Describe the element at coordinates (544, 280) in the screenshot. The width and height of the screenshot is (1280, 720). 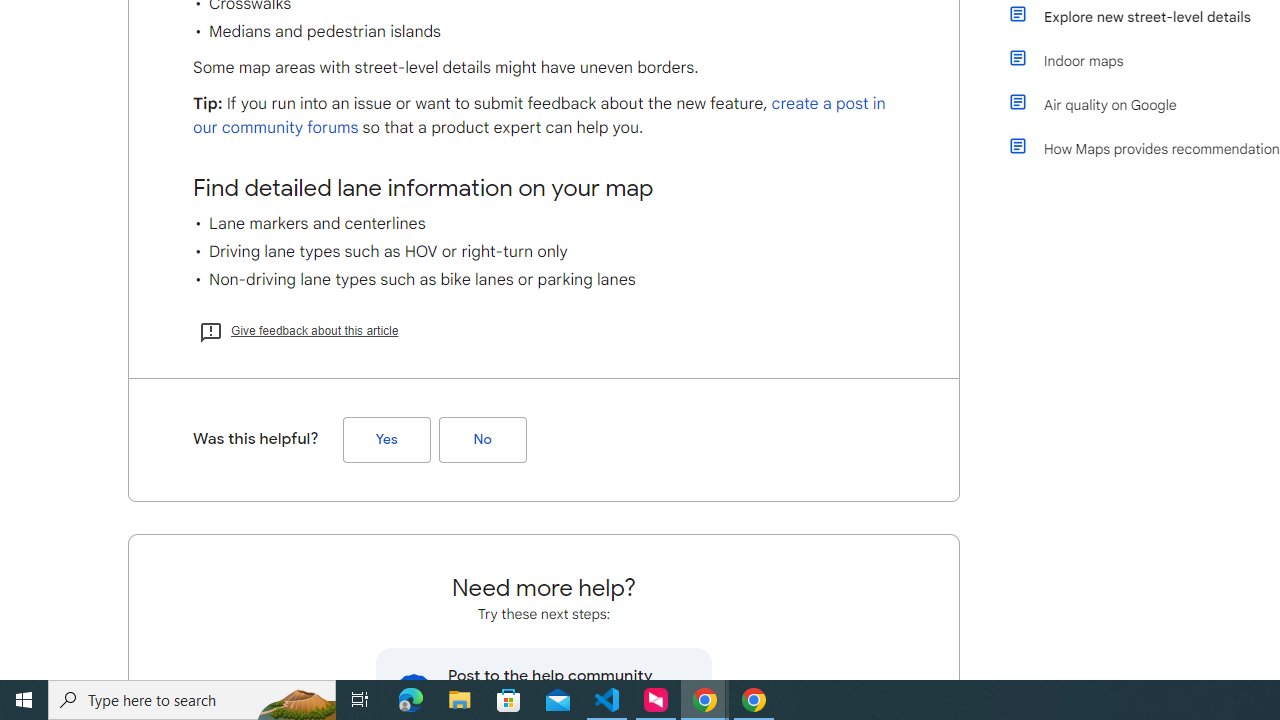
I see `Non-driving lane types such as bike lanes or parking lanes` at that location.